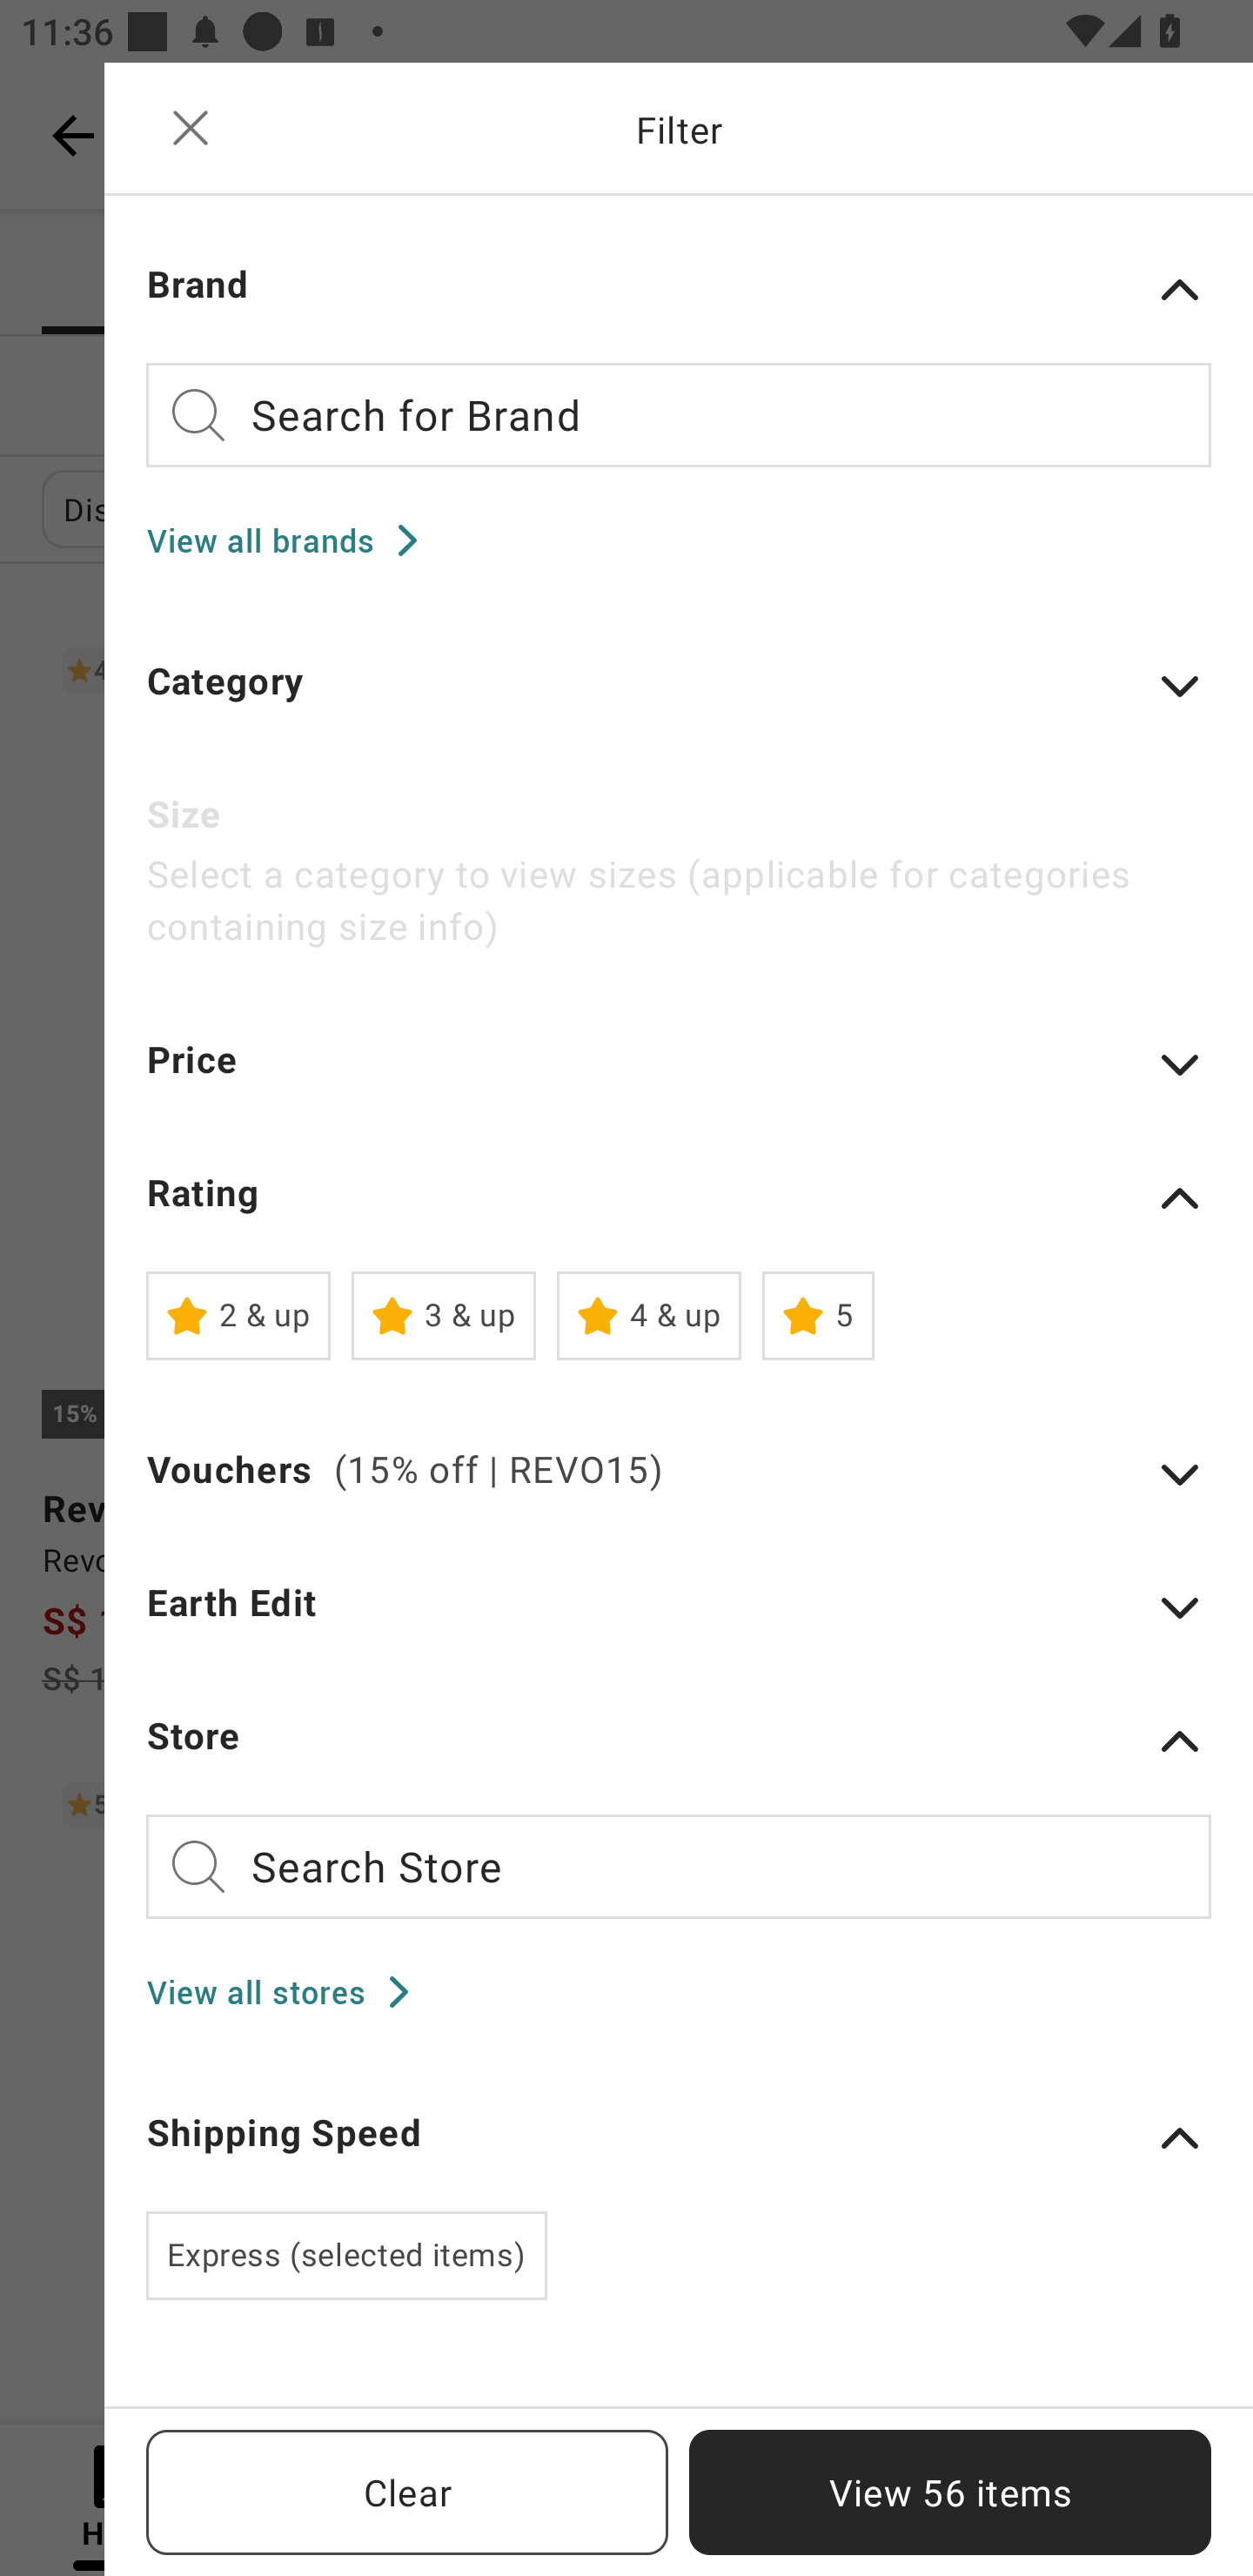  What do you see at coordinates (950, 2492) in the screenshot?
I see `View 56 items` at bounding box center [950, 2492].